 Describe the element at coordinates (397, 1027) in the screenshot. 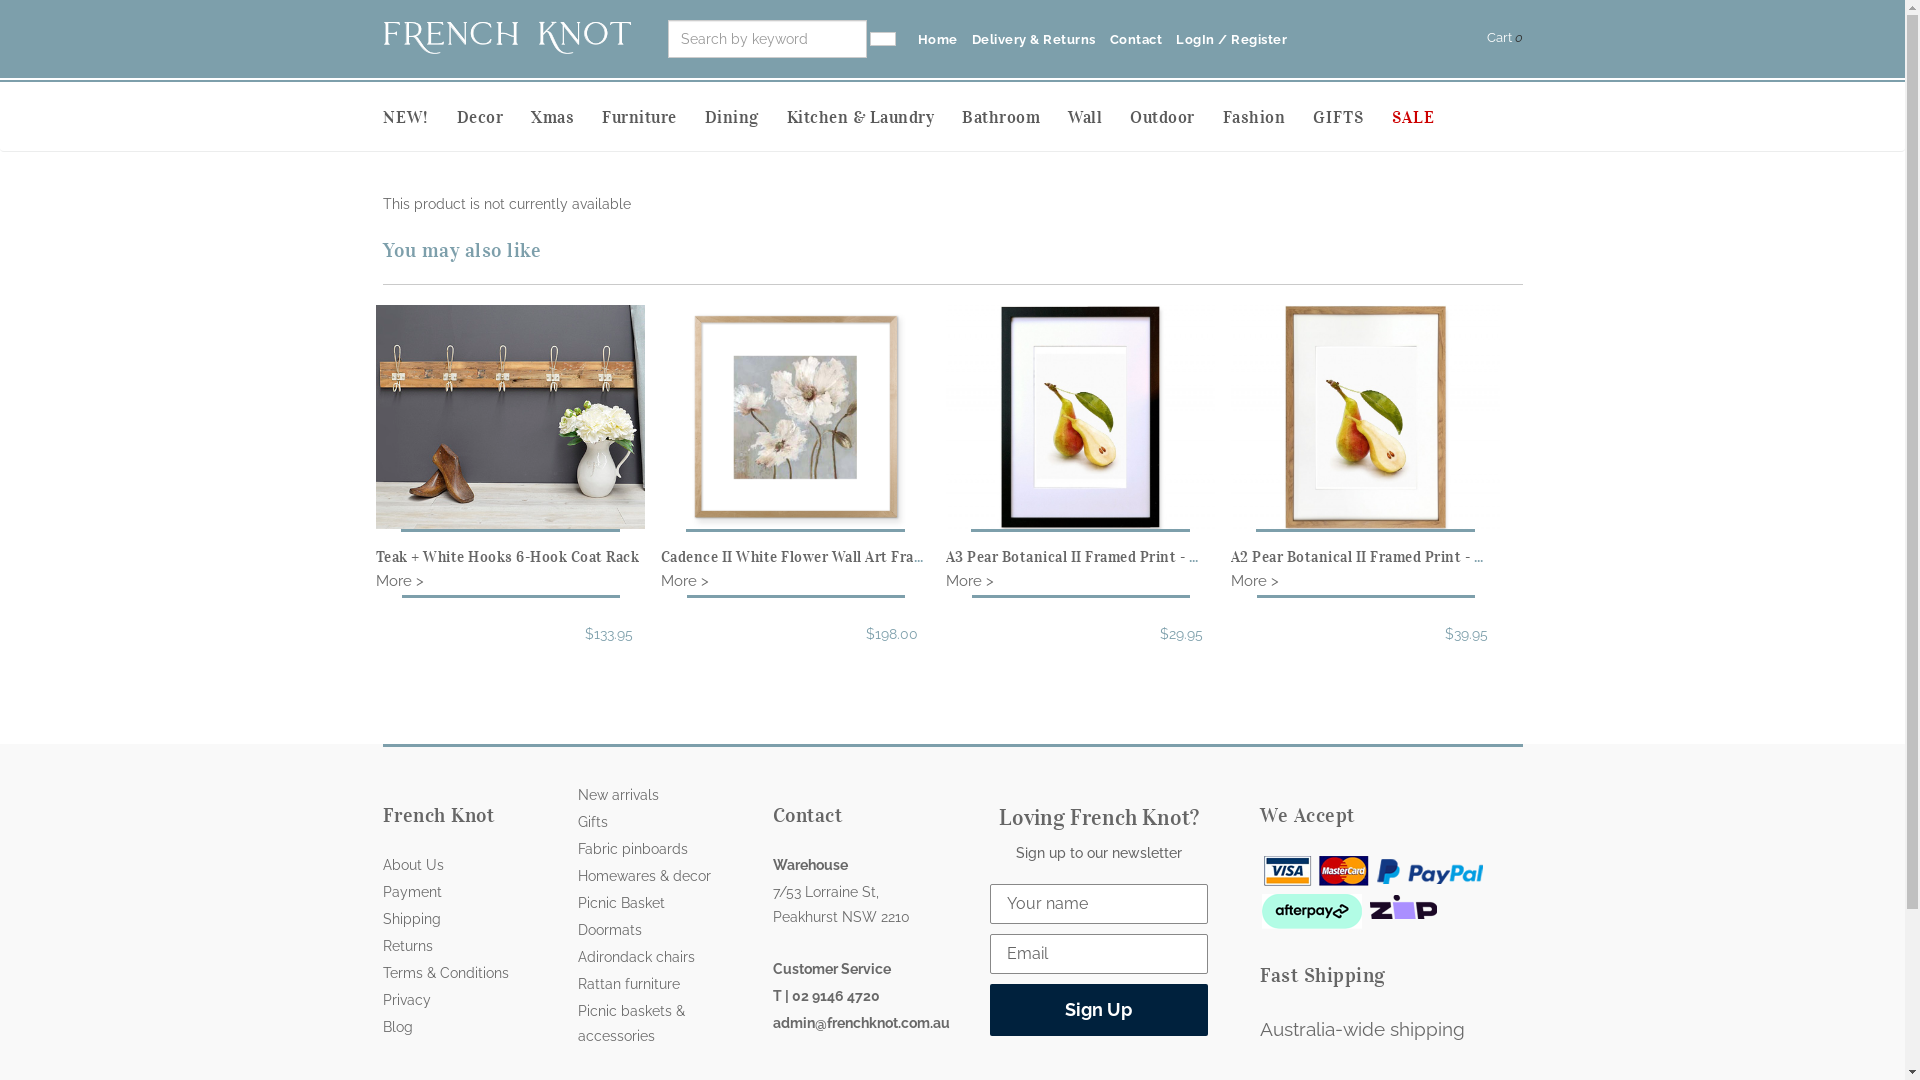

I see `Blog` at that location.